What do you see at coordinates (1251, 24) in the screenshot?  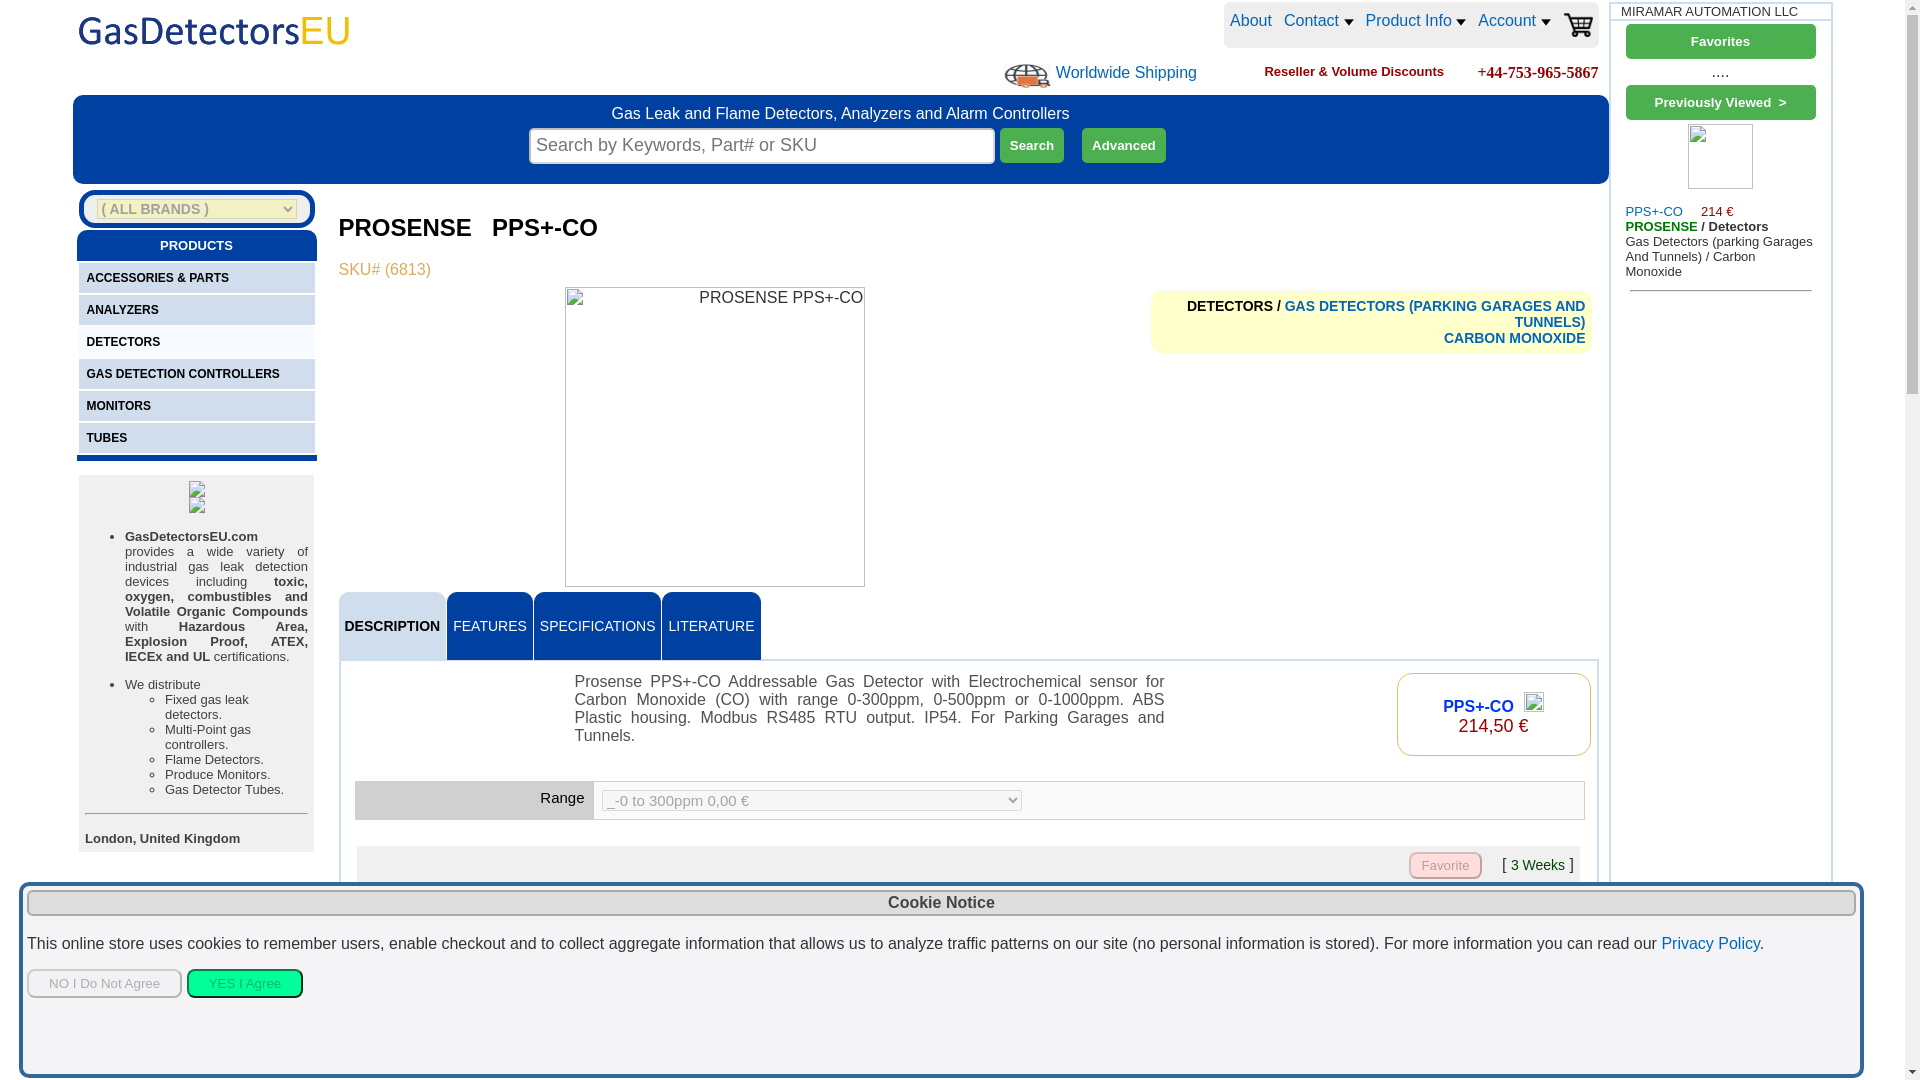 I see `About` at bounding box center [1251, 24].